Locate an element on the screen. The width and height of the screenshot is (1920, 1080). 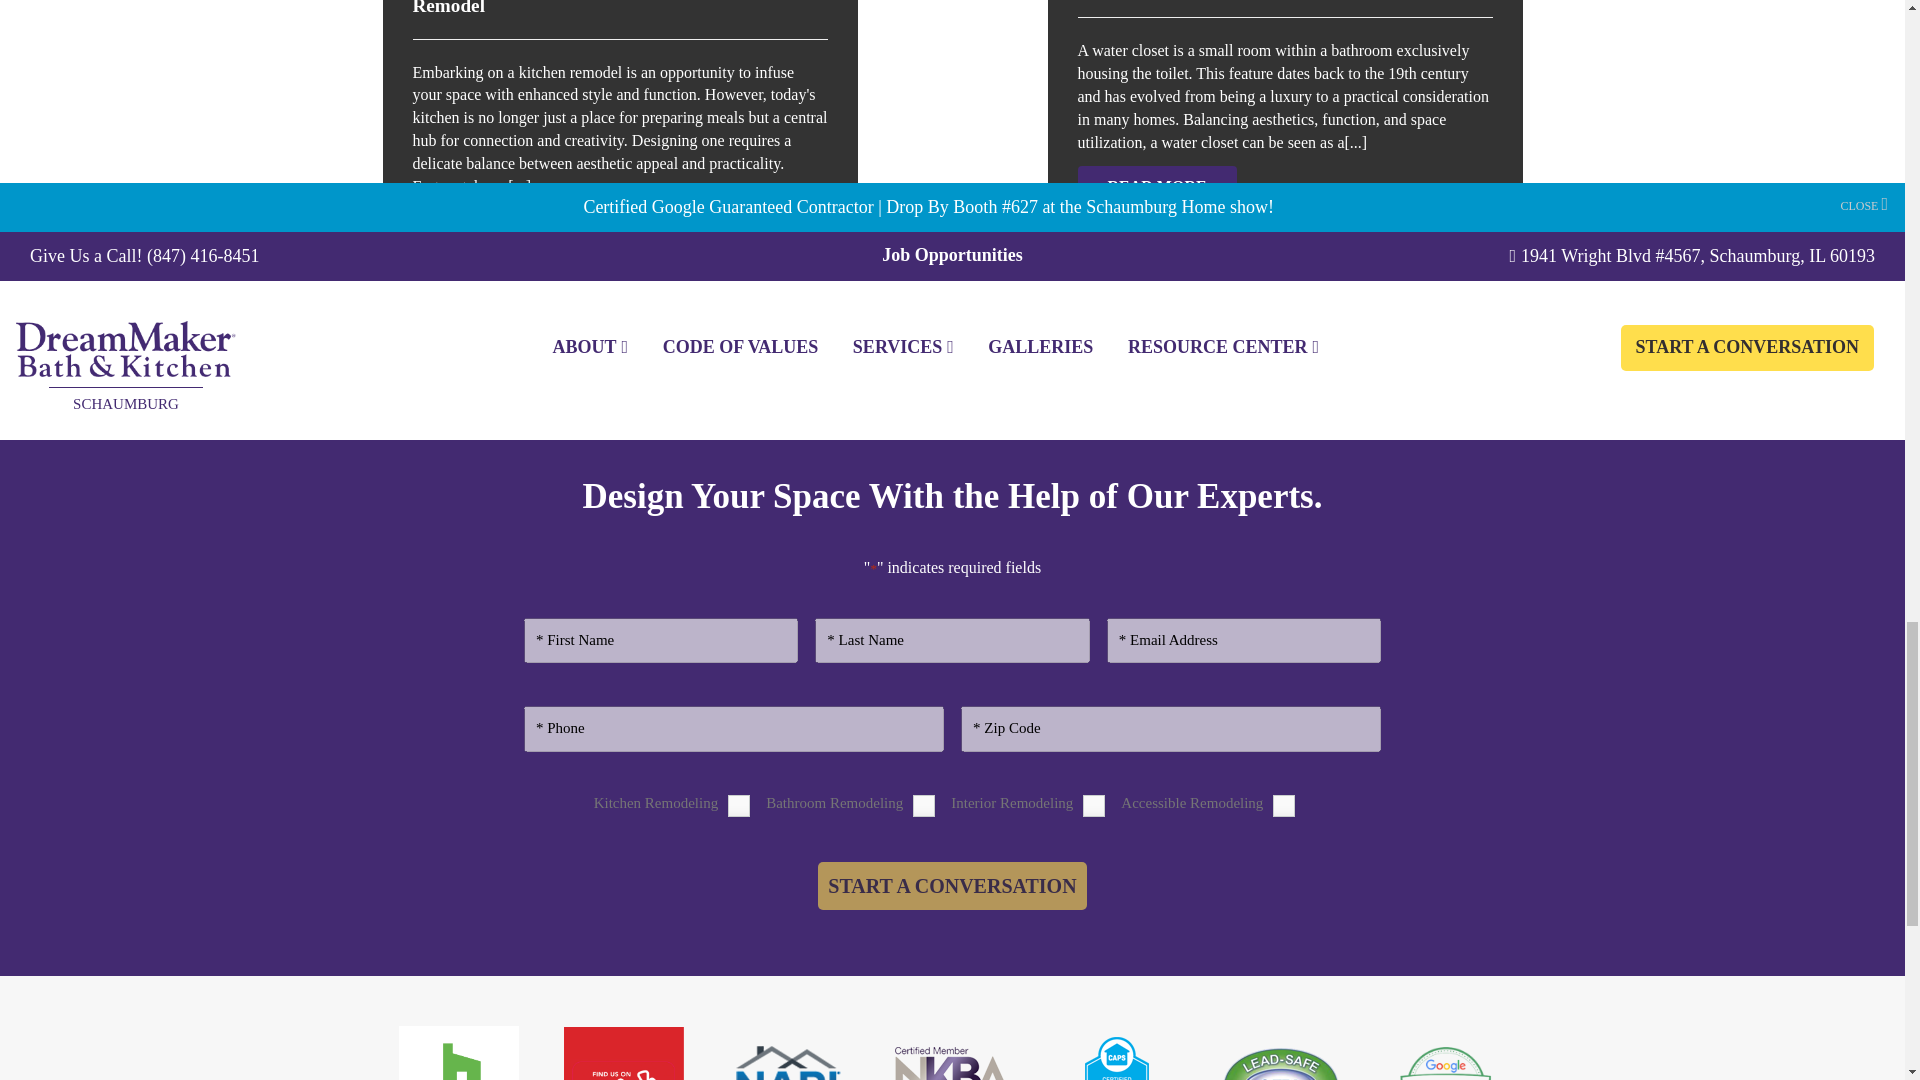
Accessible Remodeling is located at coordinates (1283, 805).